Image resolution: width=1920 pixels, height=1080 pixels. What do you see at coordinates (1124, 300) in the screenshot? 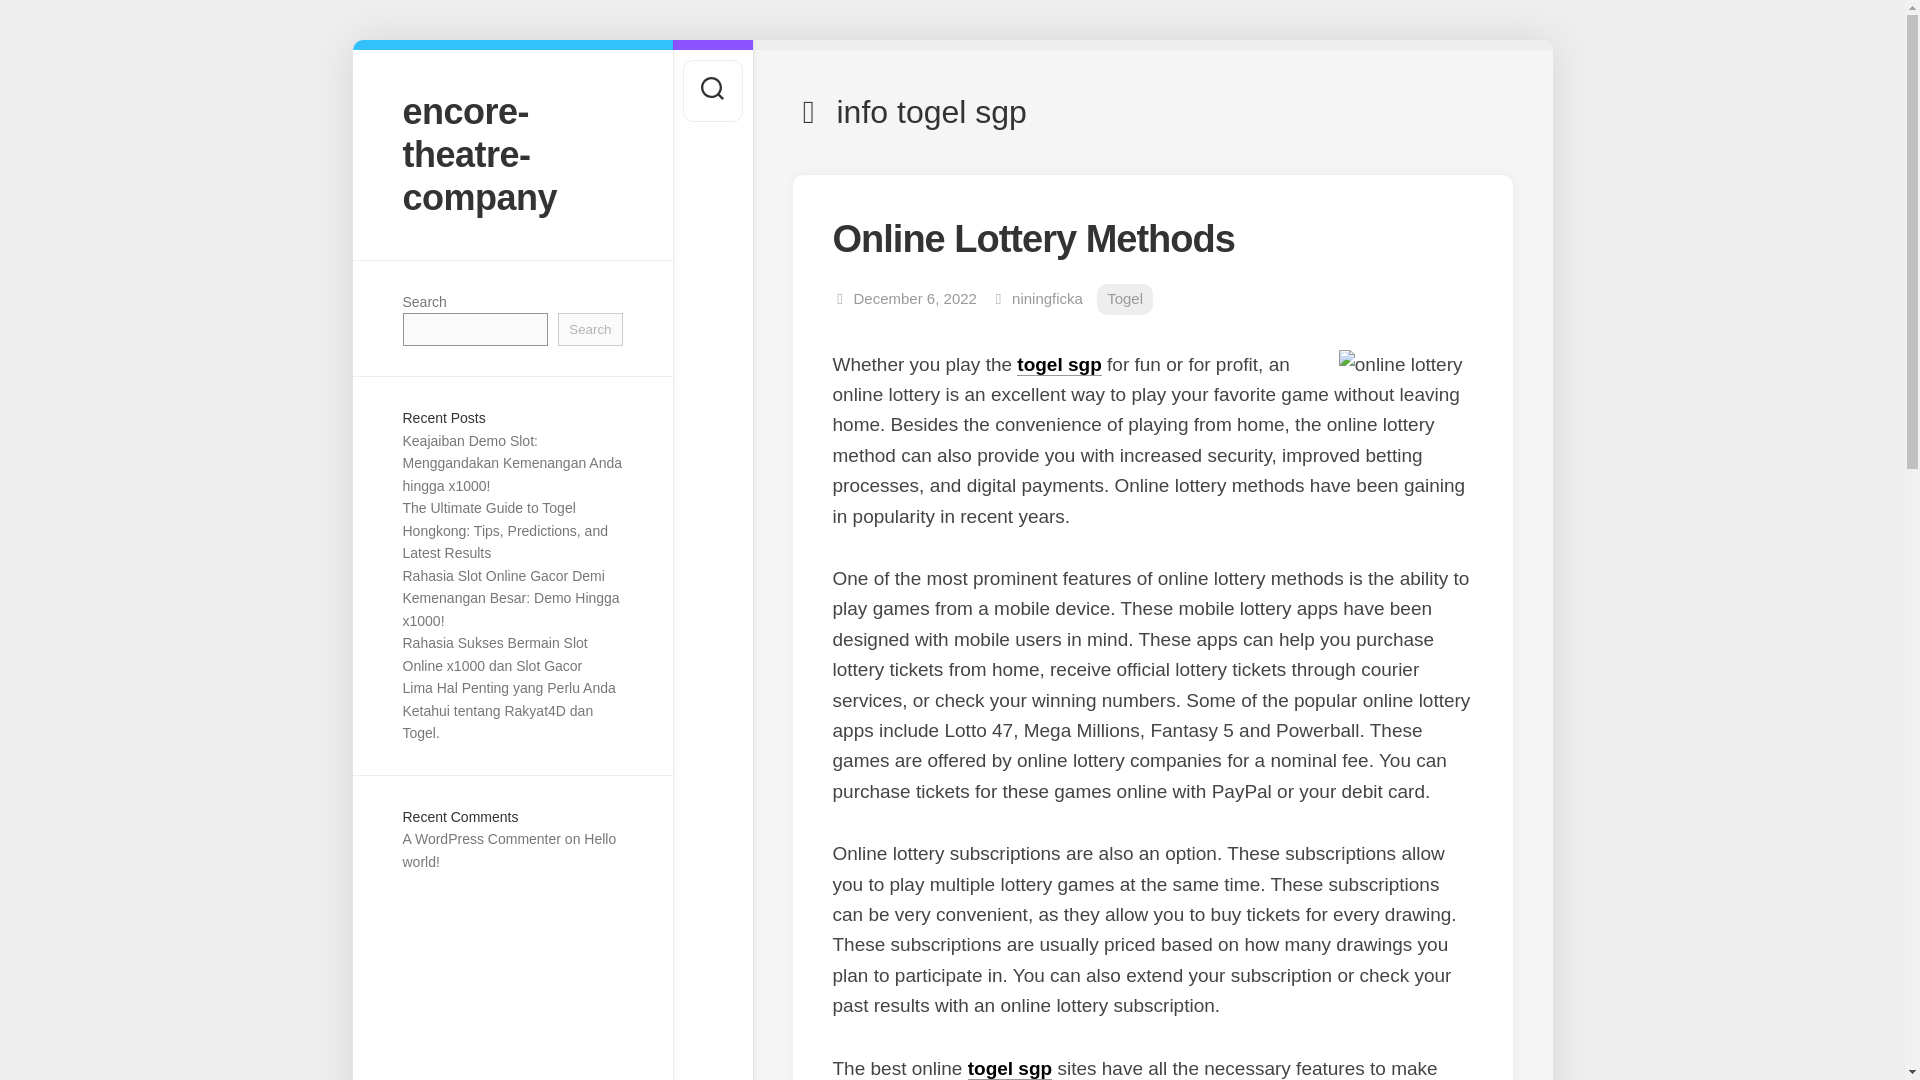
I see `Togel` at bounding box center [1124, 300].